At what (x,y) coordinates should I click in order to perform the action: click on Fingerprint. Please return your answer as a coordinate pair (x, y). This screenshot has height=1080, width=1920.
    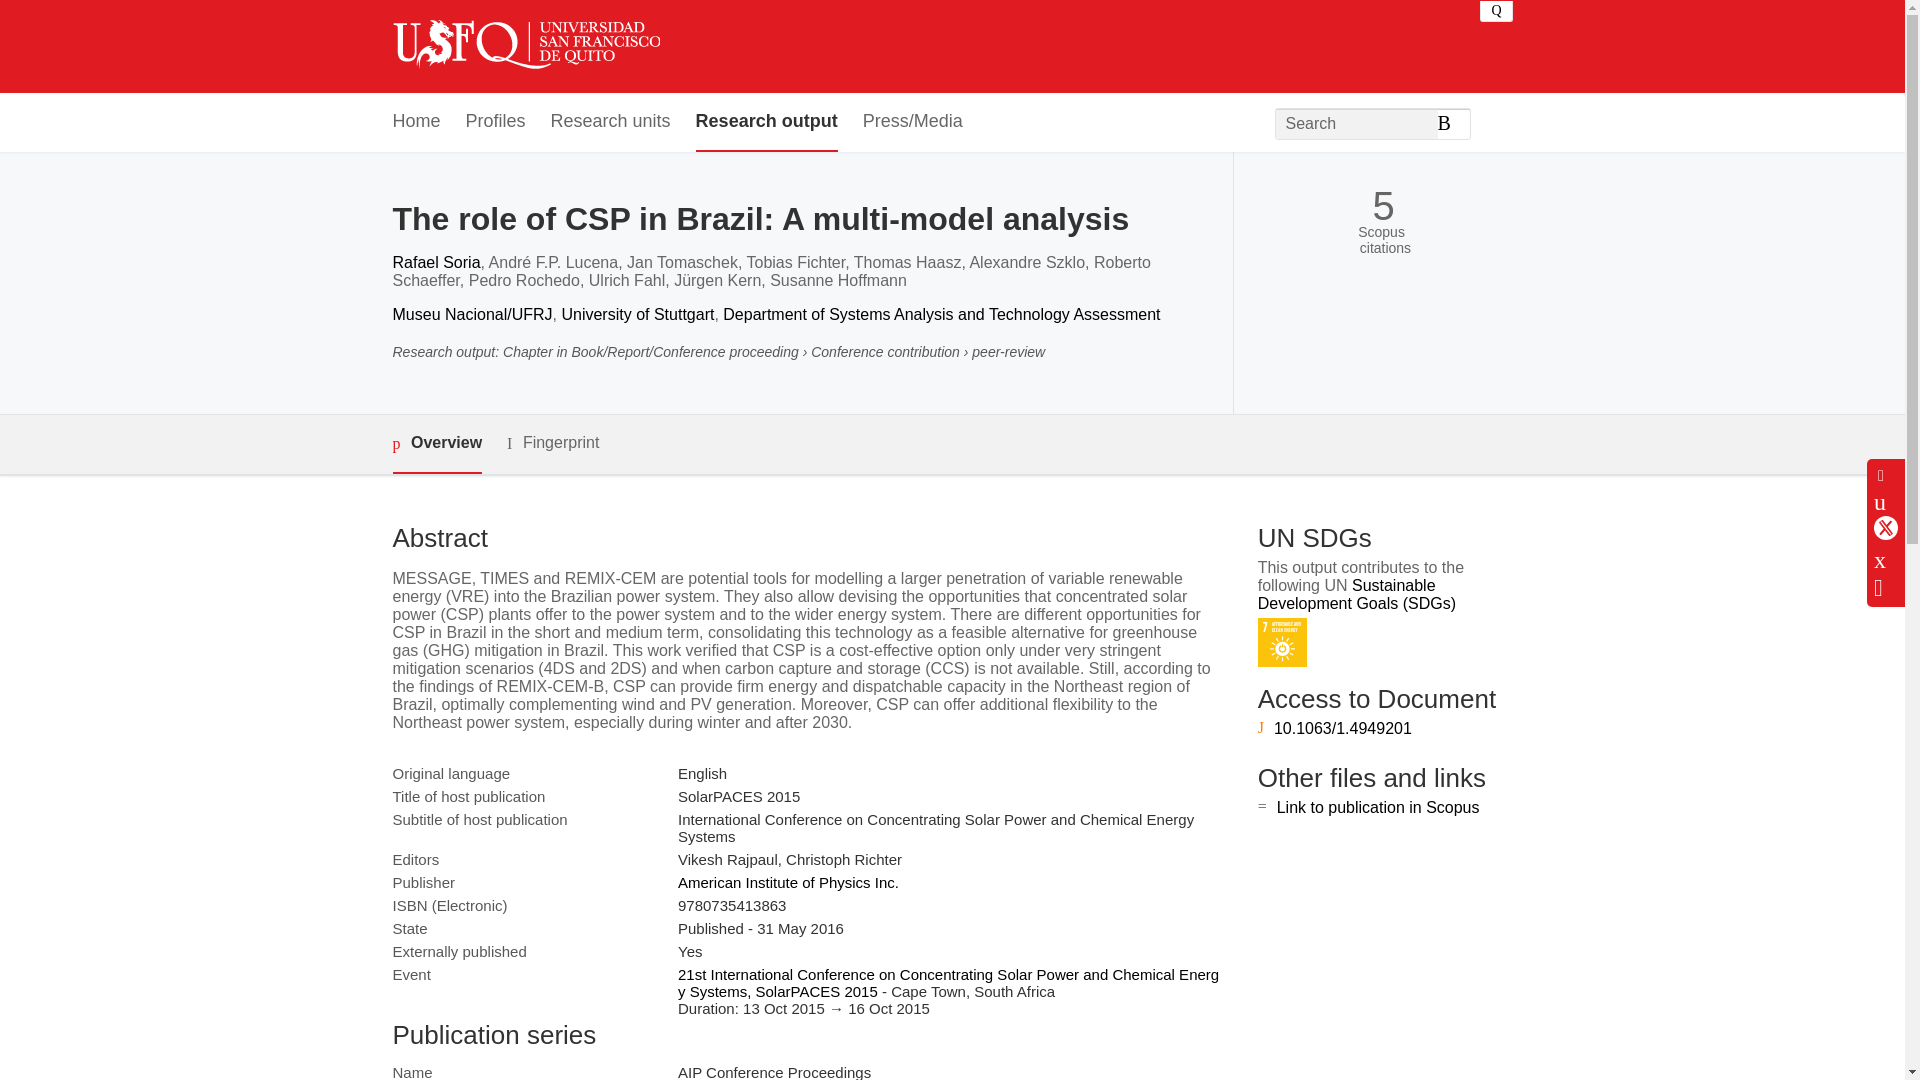
    Looking at the image, I should click on (552, 442).